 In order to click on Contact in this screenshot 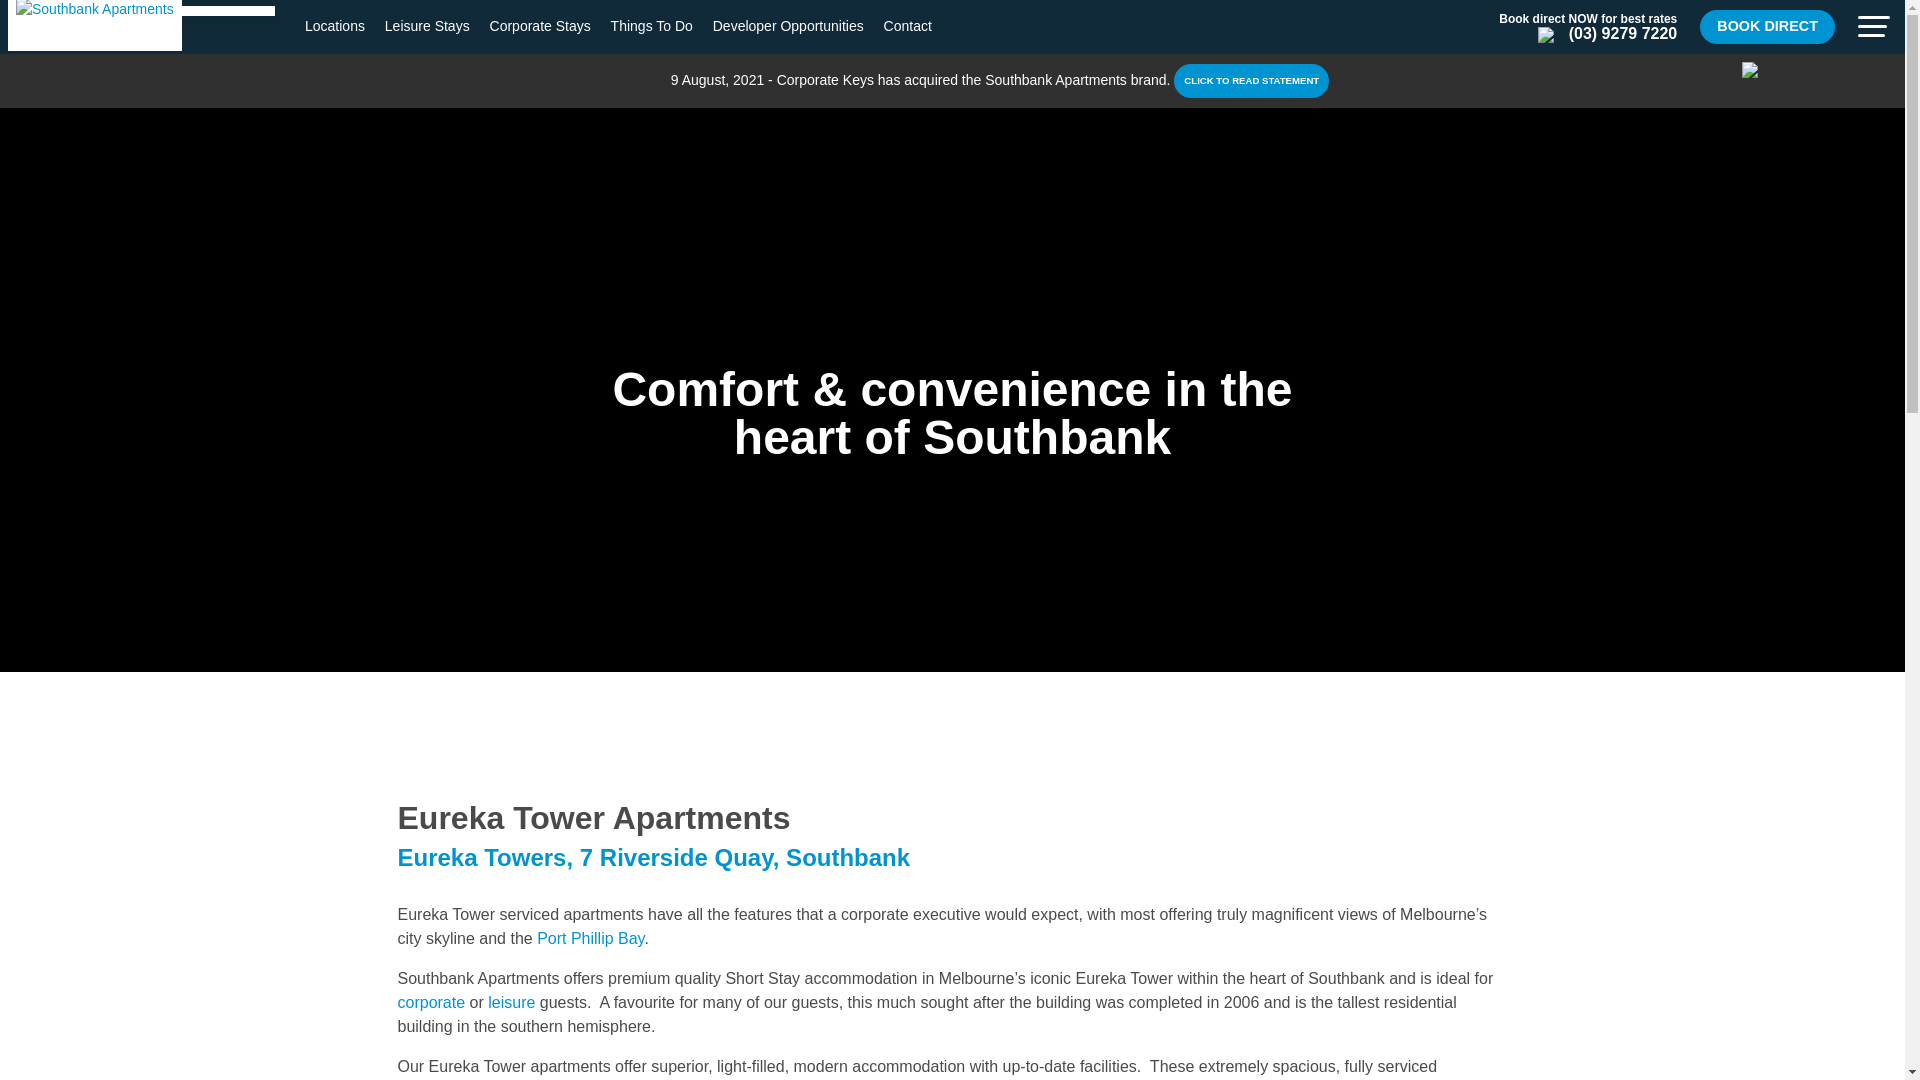, I will do `click(907, 26)`.